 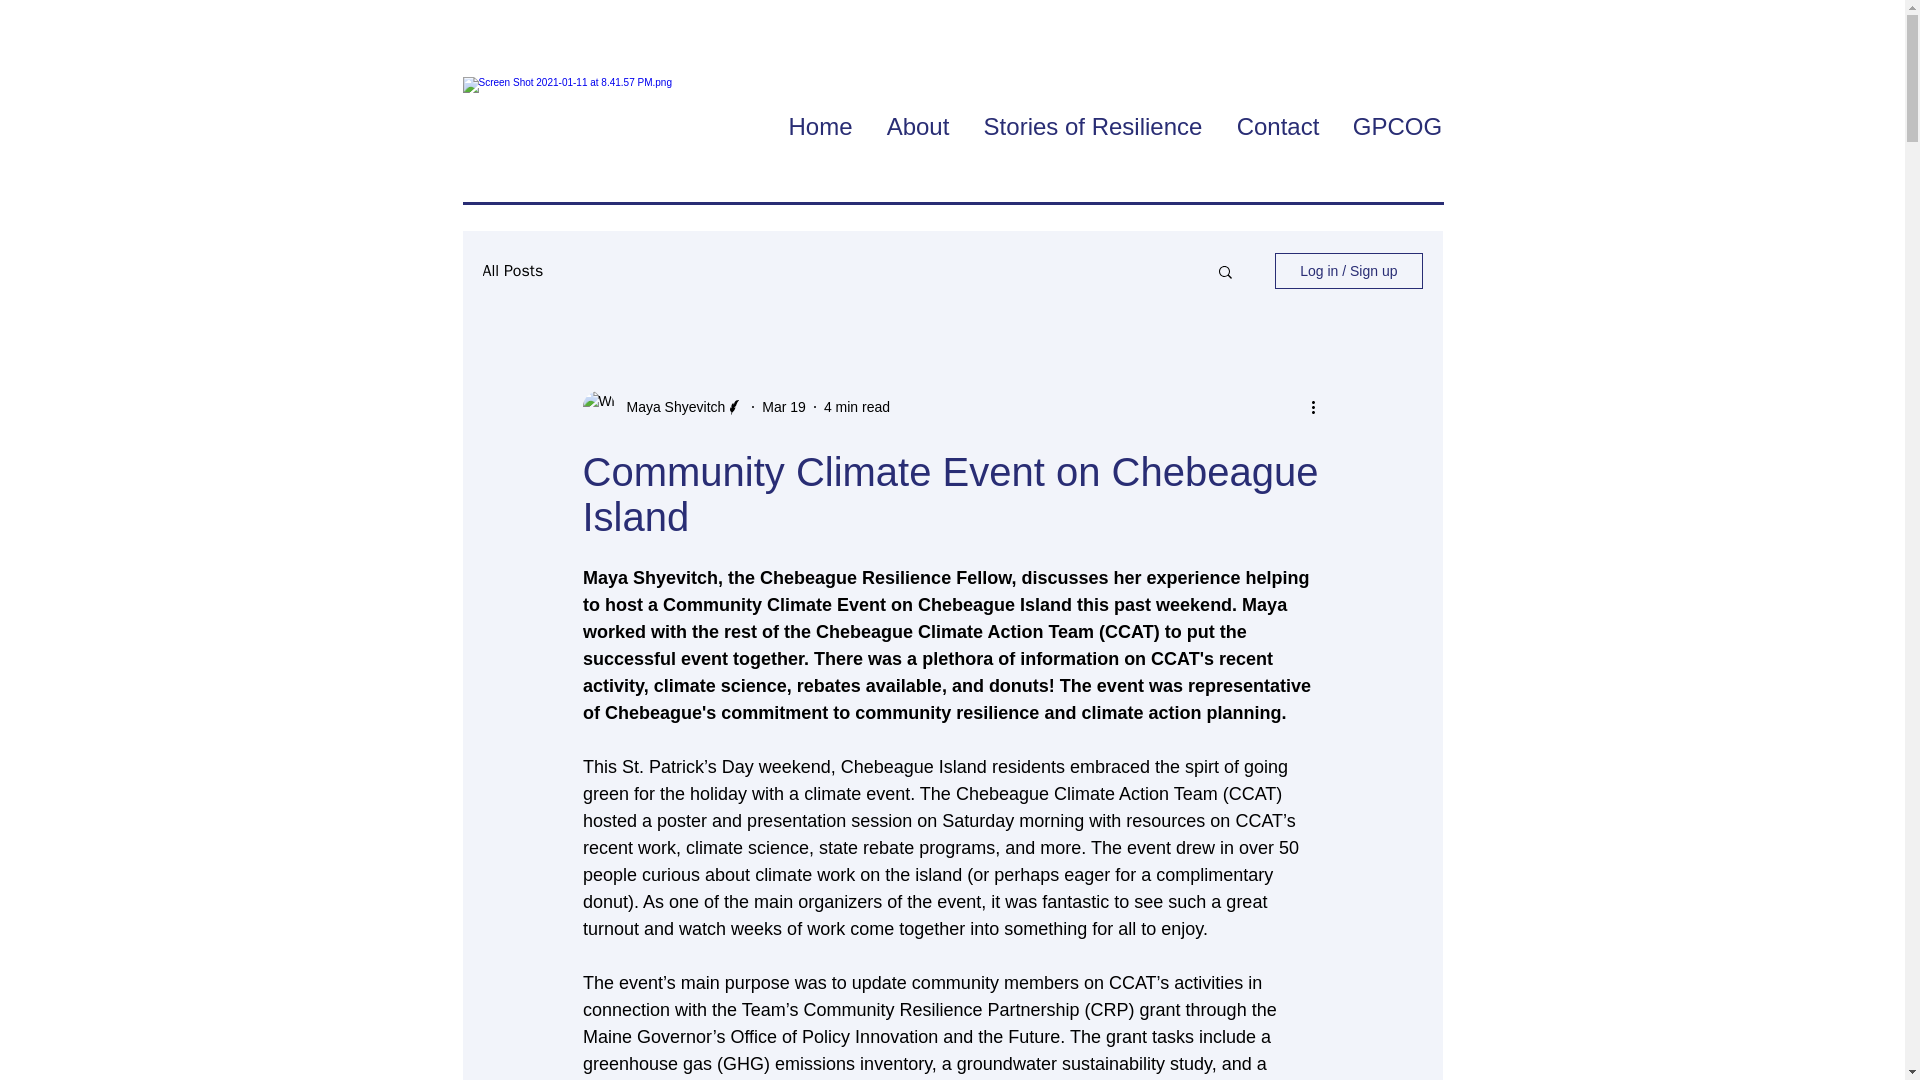 What do you see at coordinates (1396, 126) in the screenshot?
I see `GPCOG` at bounding box center [1396, 126].